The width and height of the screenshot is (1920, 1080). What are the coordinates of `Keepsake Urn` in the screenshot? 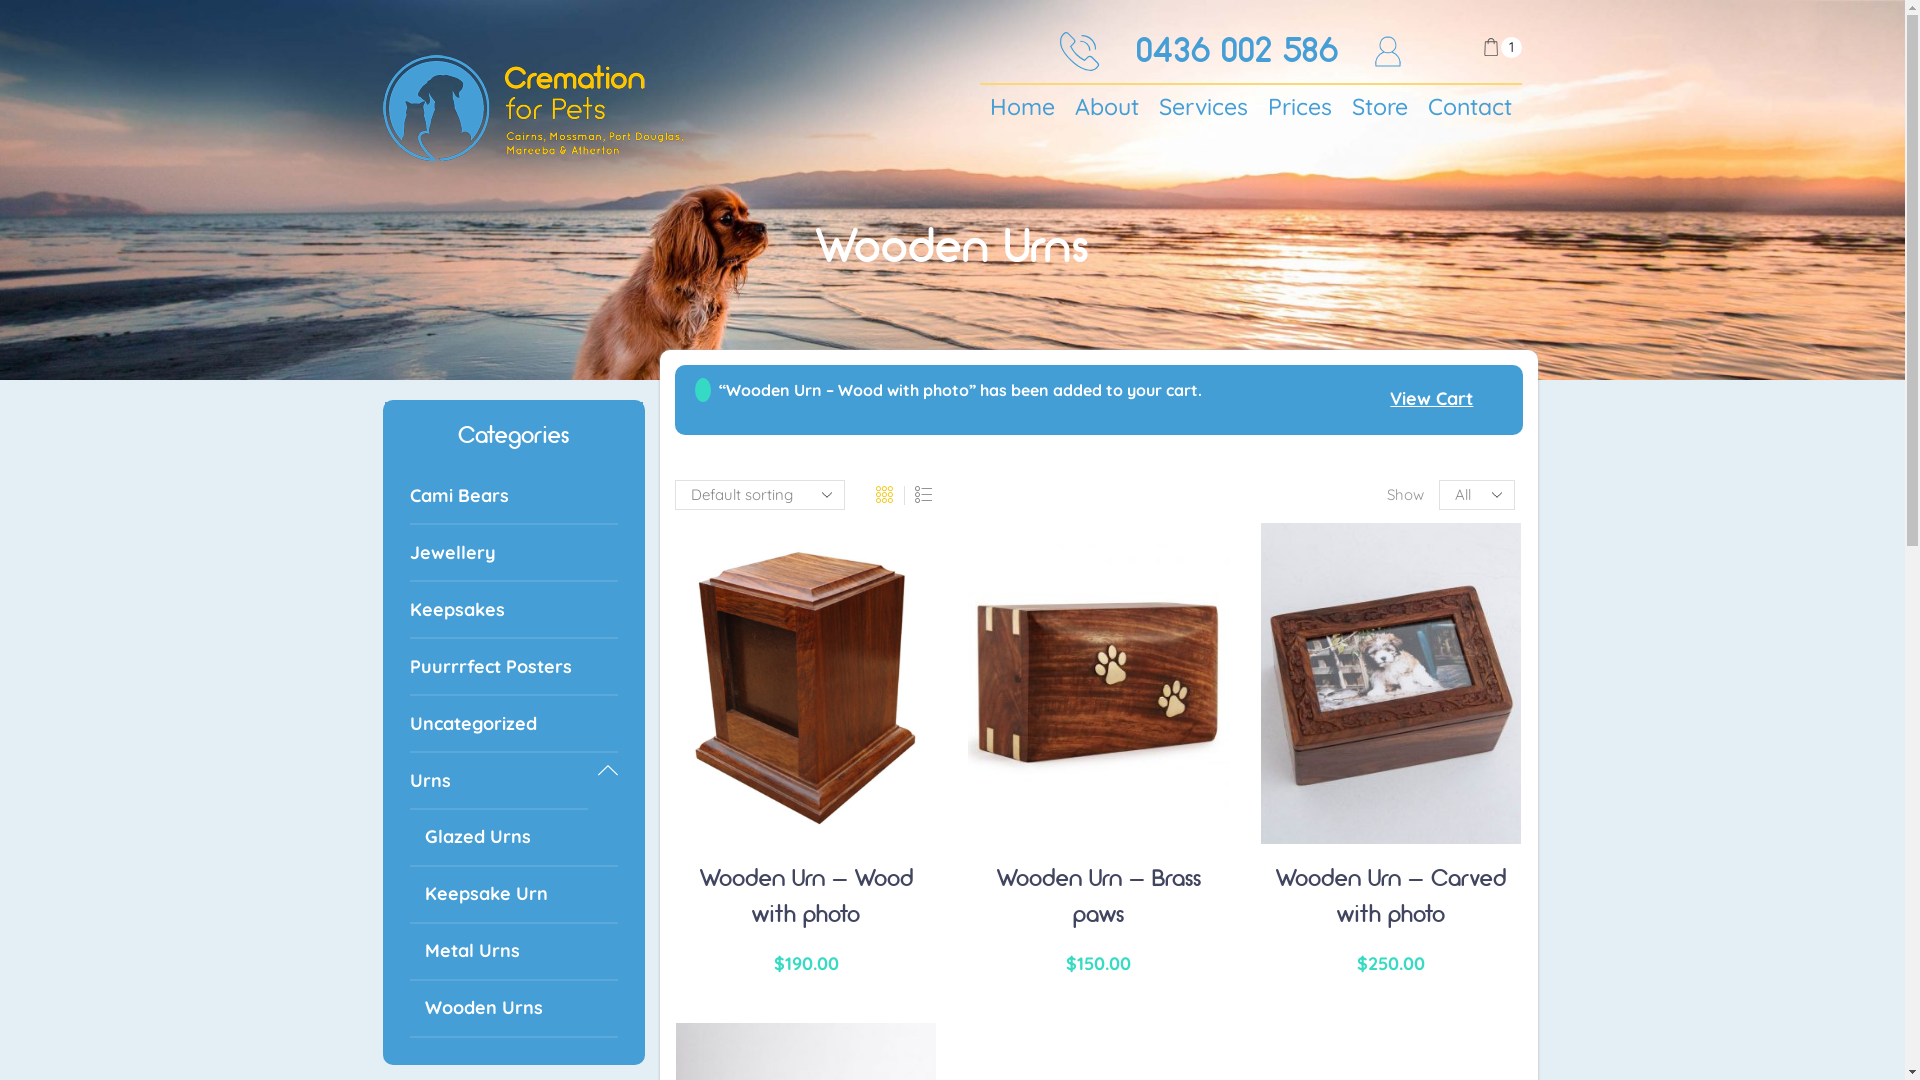 It's located at (514, 896).